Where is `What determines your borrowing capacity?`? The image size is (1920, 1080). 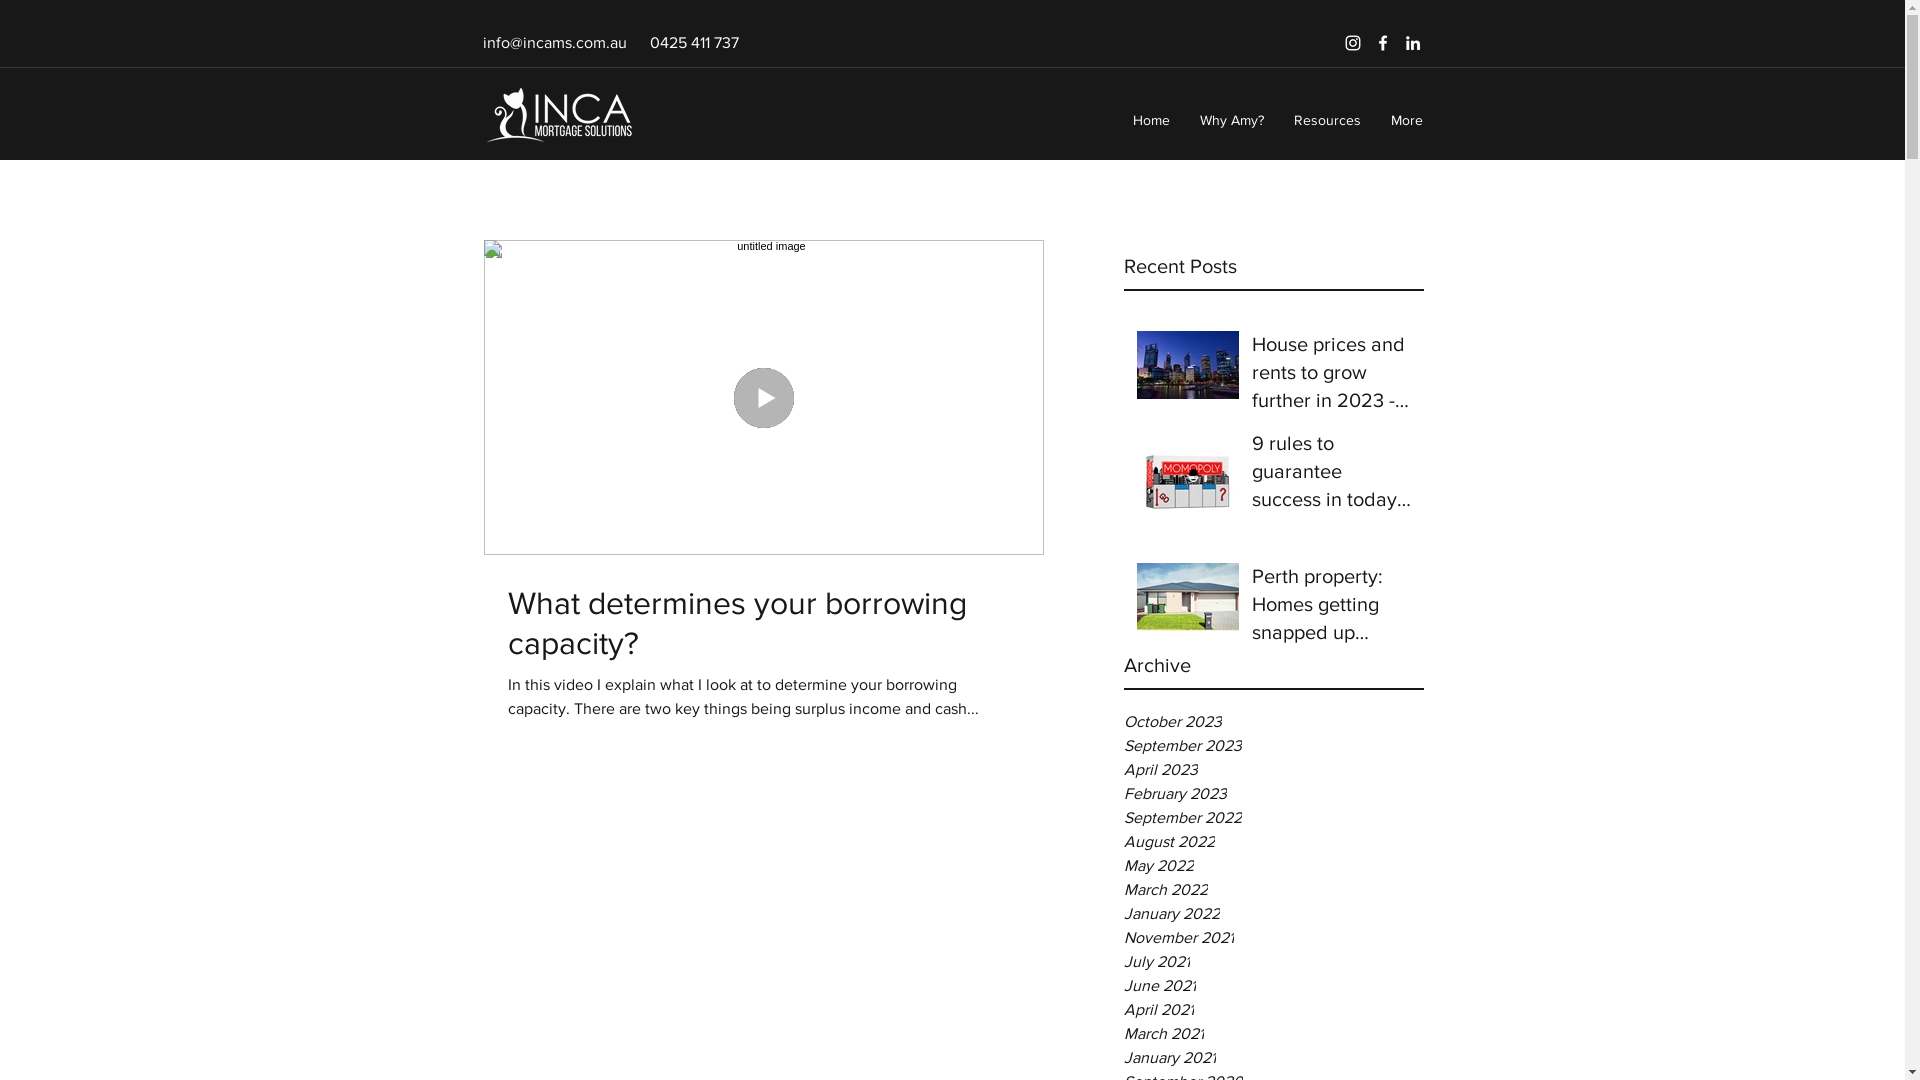 What determines your borrowing capacity? is located at coordinates (764, 623).